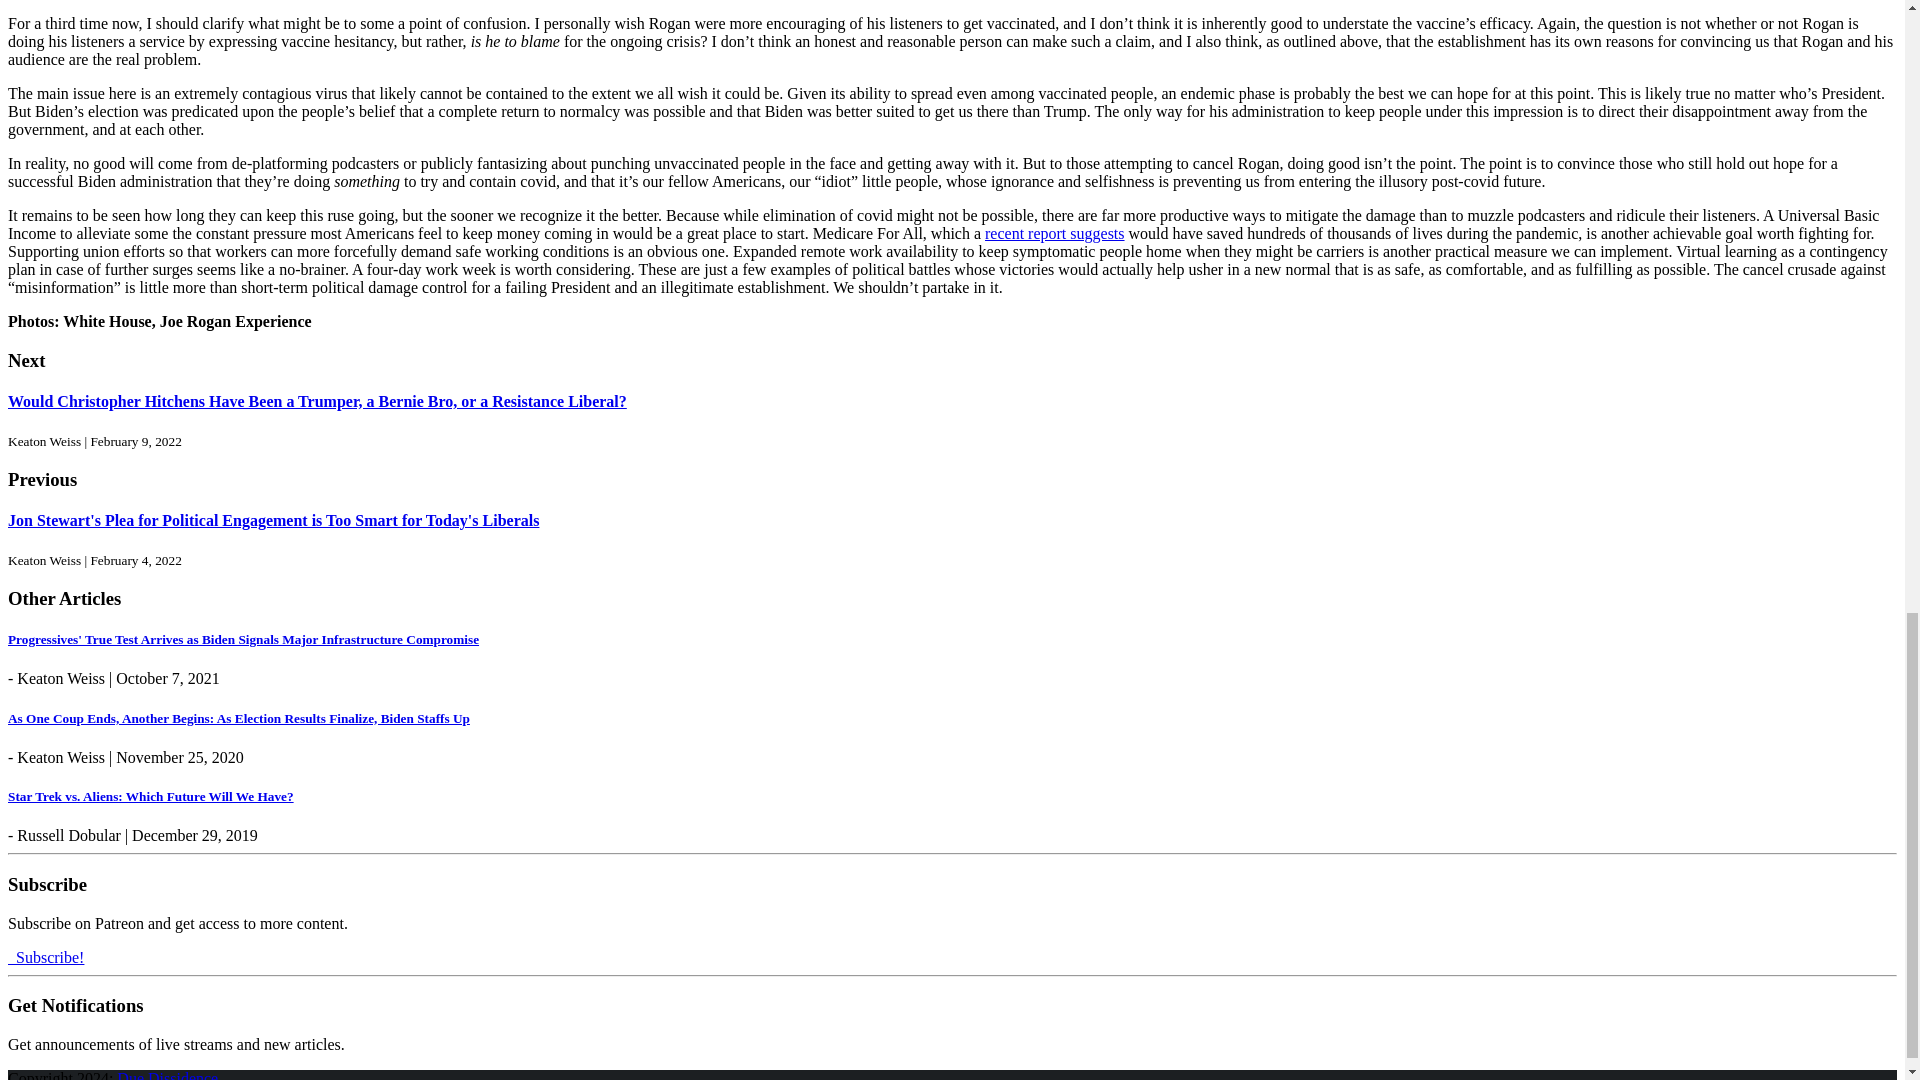  What do you see at coordinates (1054, 232) in the screenshot?
I see `recent report suggests` at bounding box center [1054, 232].